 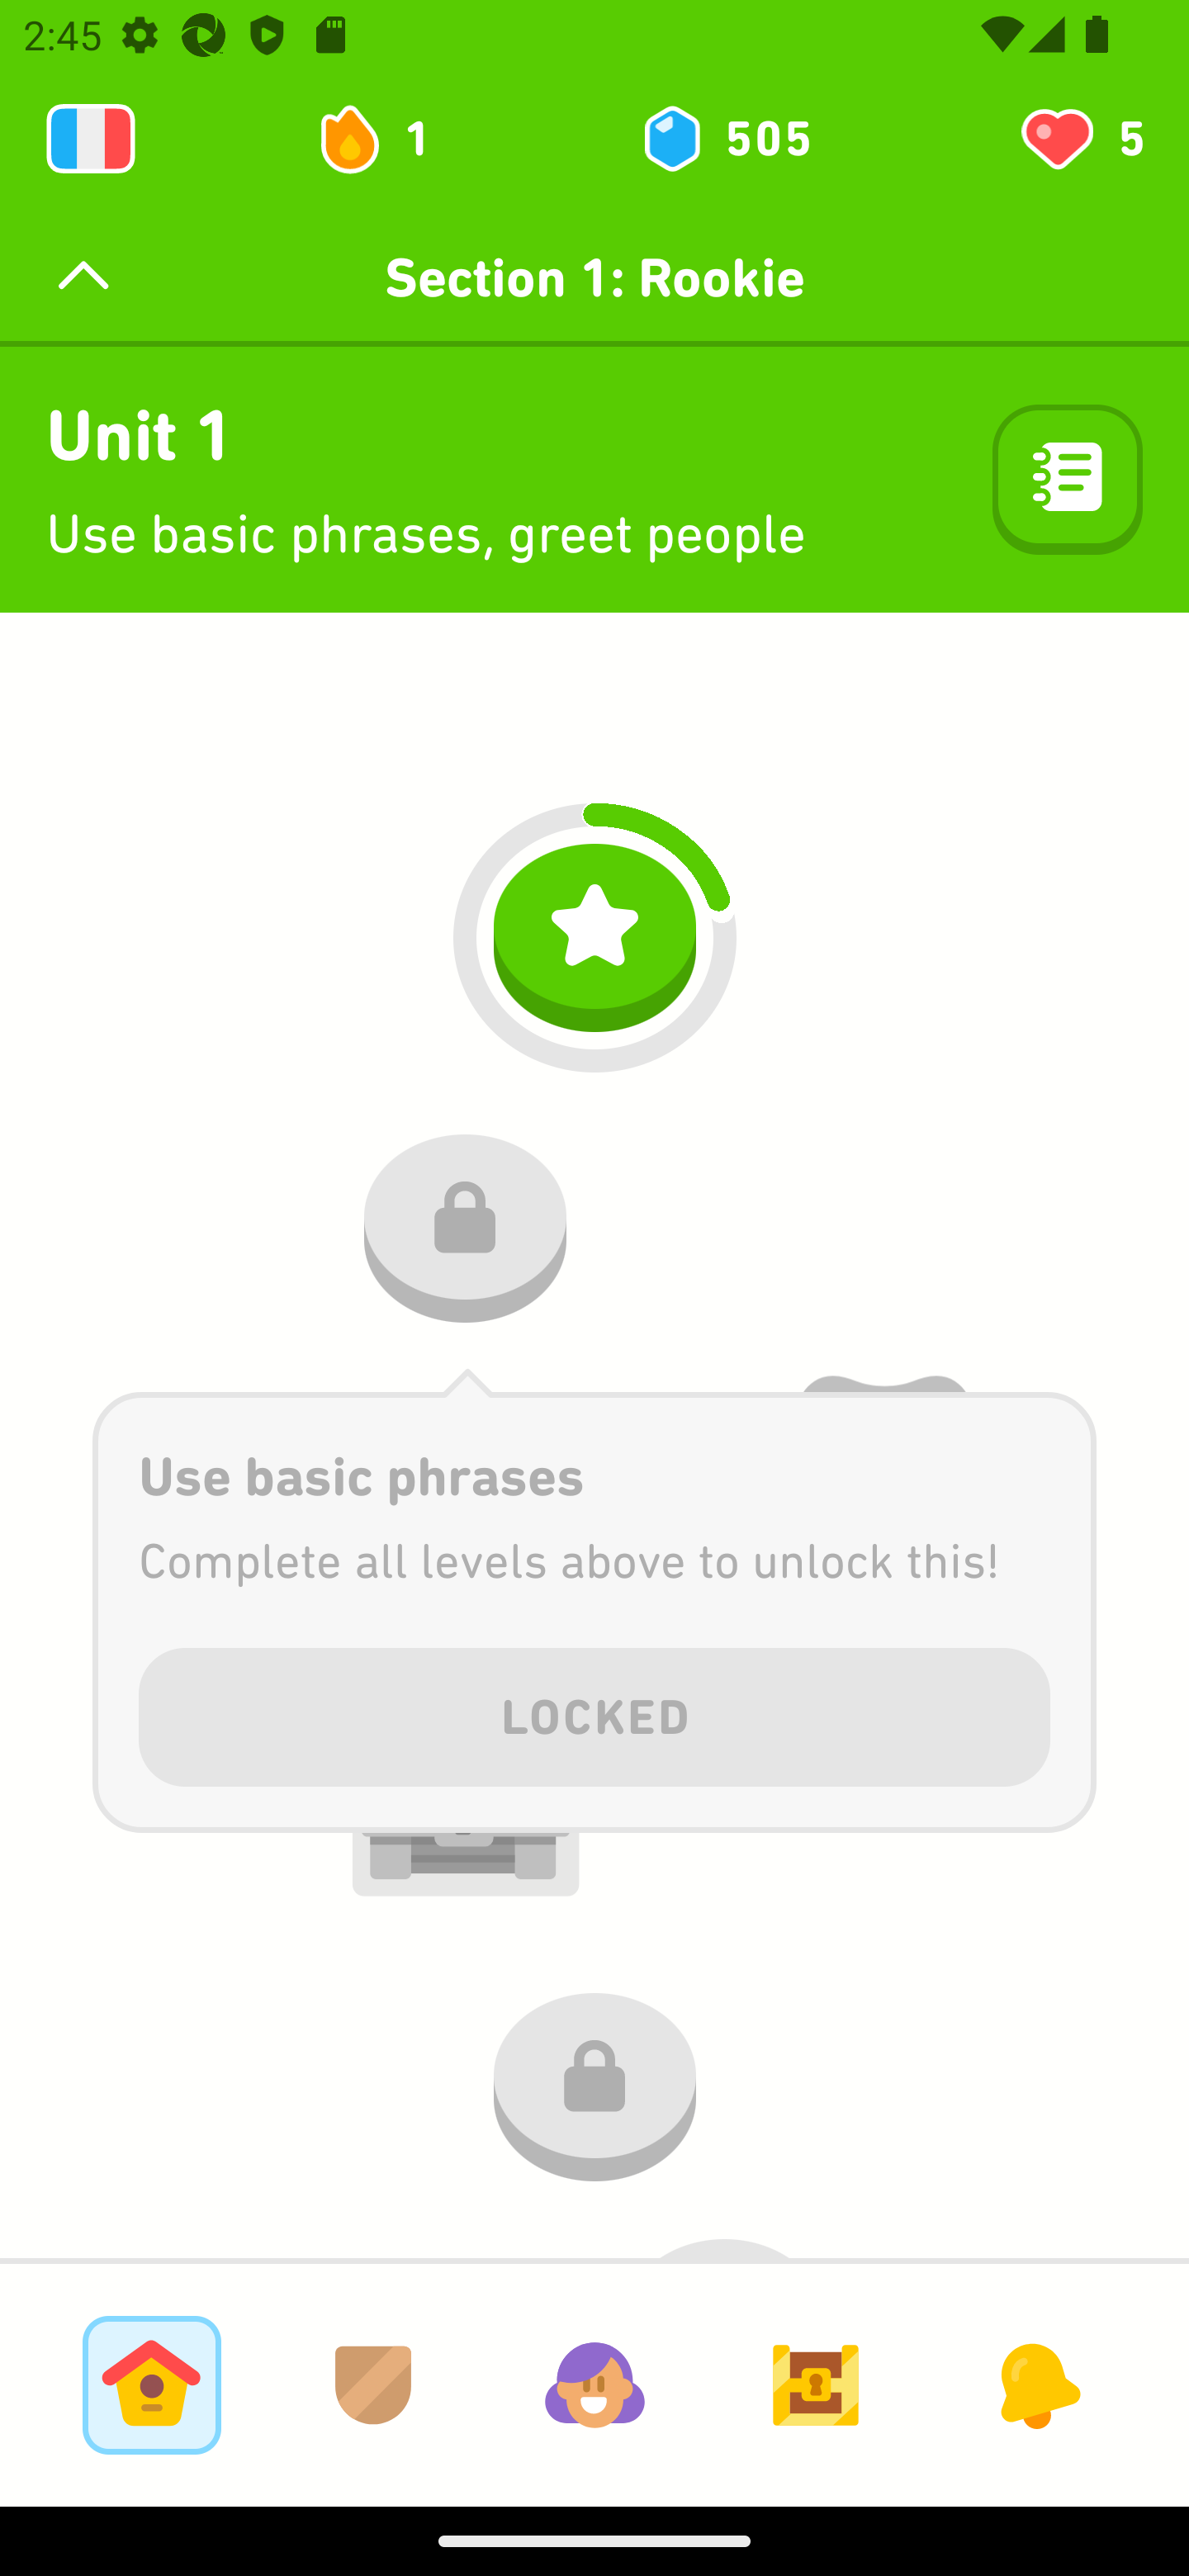 What do you see at coordinates (725, 139) in the screenshot?
I see `505` at bounding box center [725, 139].